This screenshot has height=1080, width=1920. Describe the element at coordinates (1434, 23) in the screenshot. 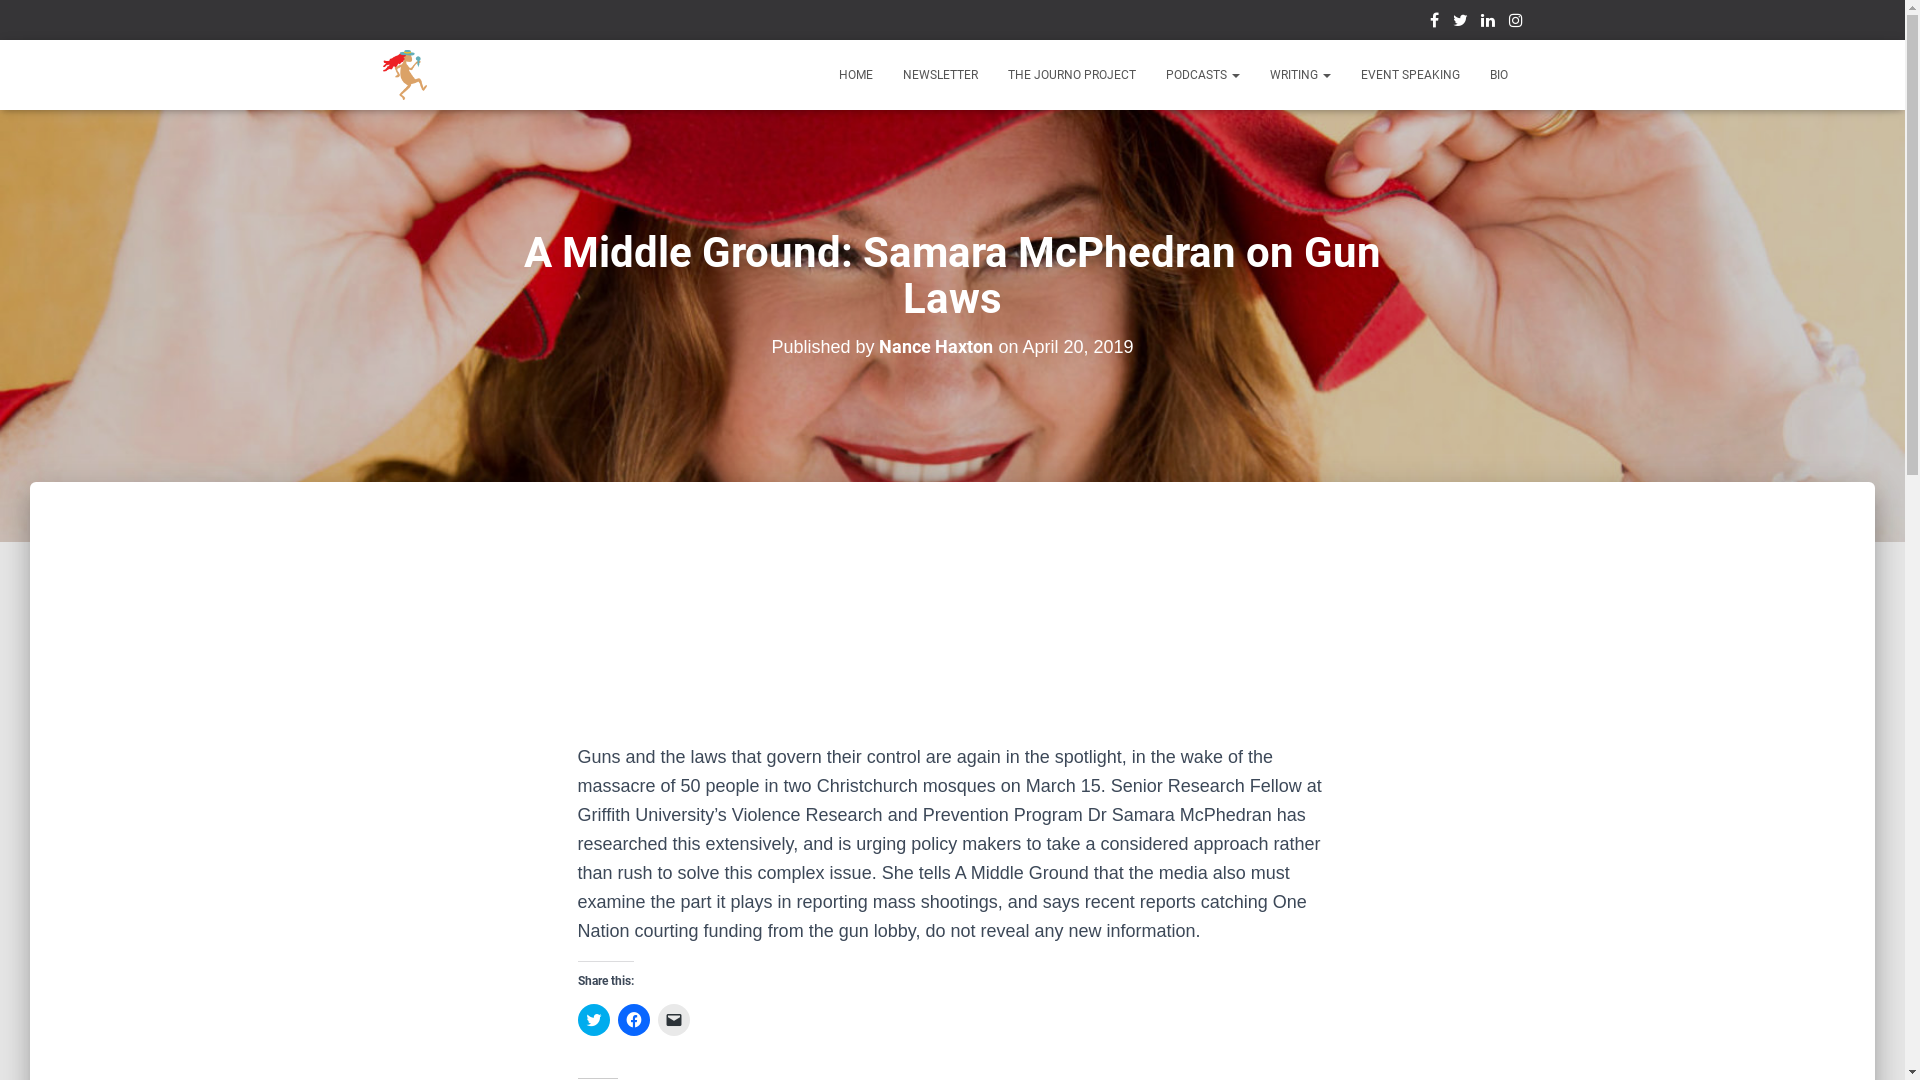

I see `Facebook` at that location.